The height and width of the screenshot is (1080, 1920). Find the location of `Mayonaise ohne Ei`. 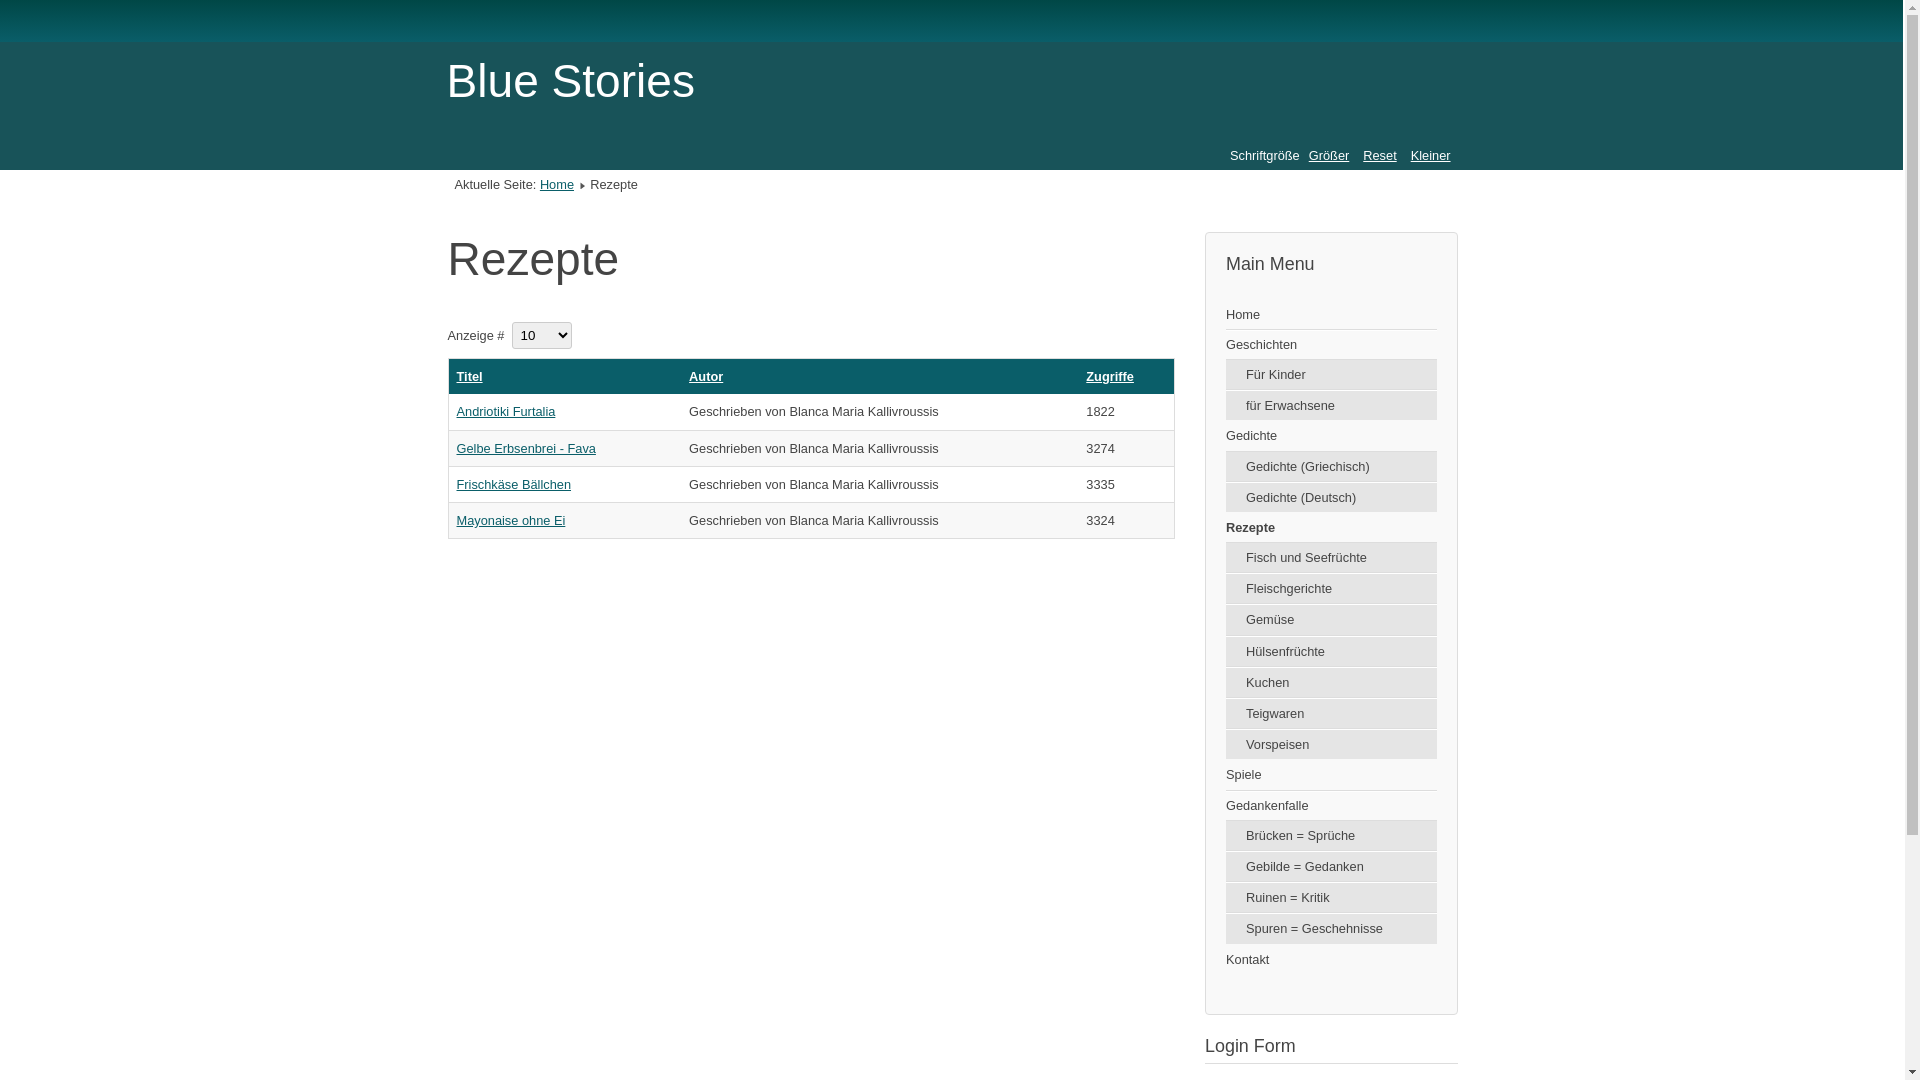

Mayonaise ohne Ei is located at coordinates (510, 520).